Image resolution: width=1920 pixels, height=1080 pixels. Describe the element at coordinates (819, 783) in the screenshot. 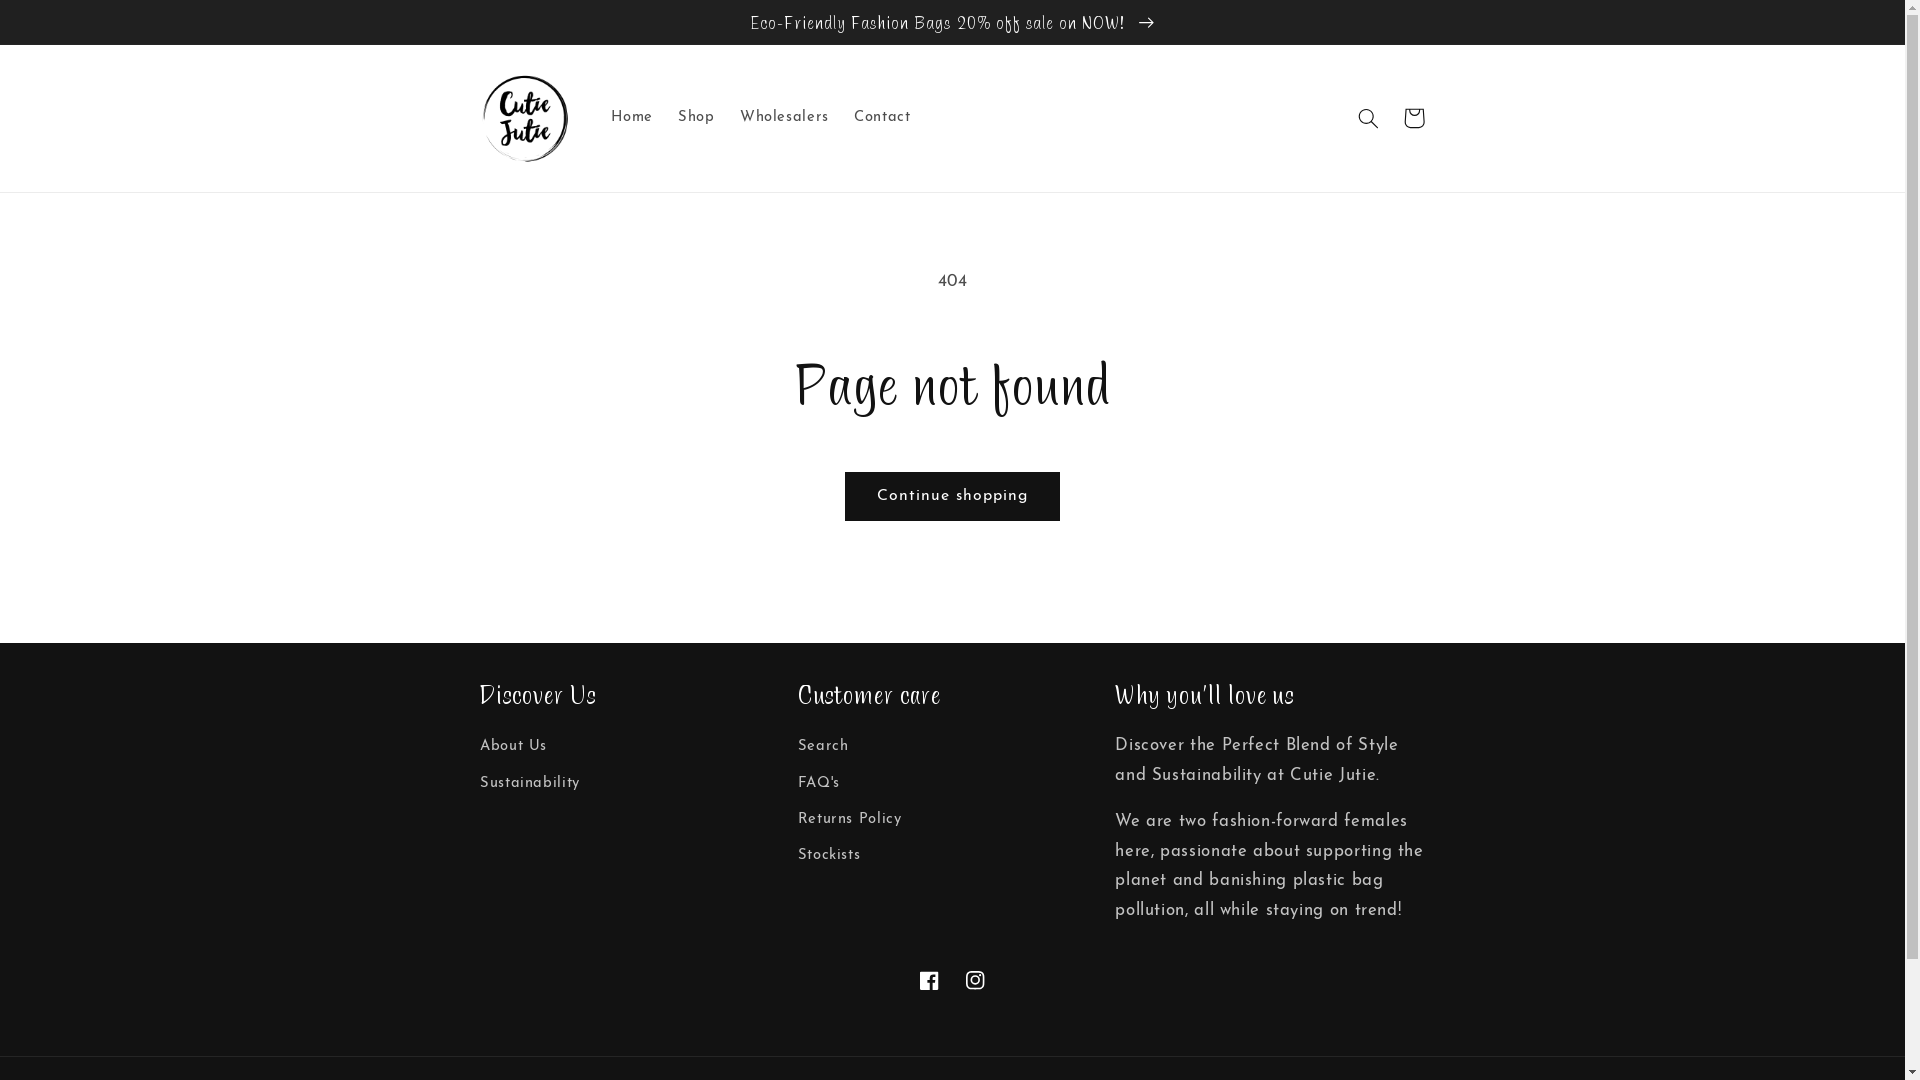

I see `FAQ's` at that location.